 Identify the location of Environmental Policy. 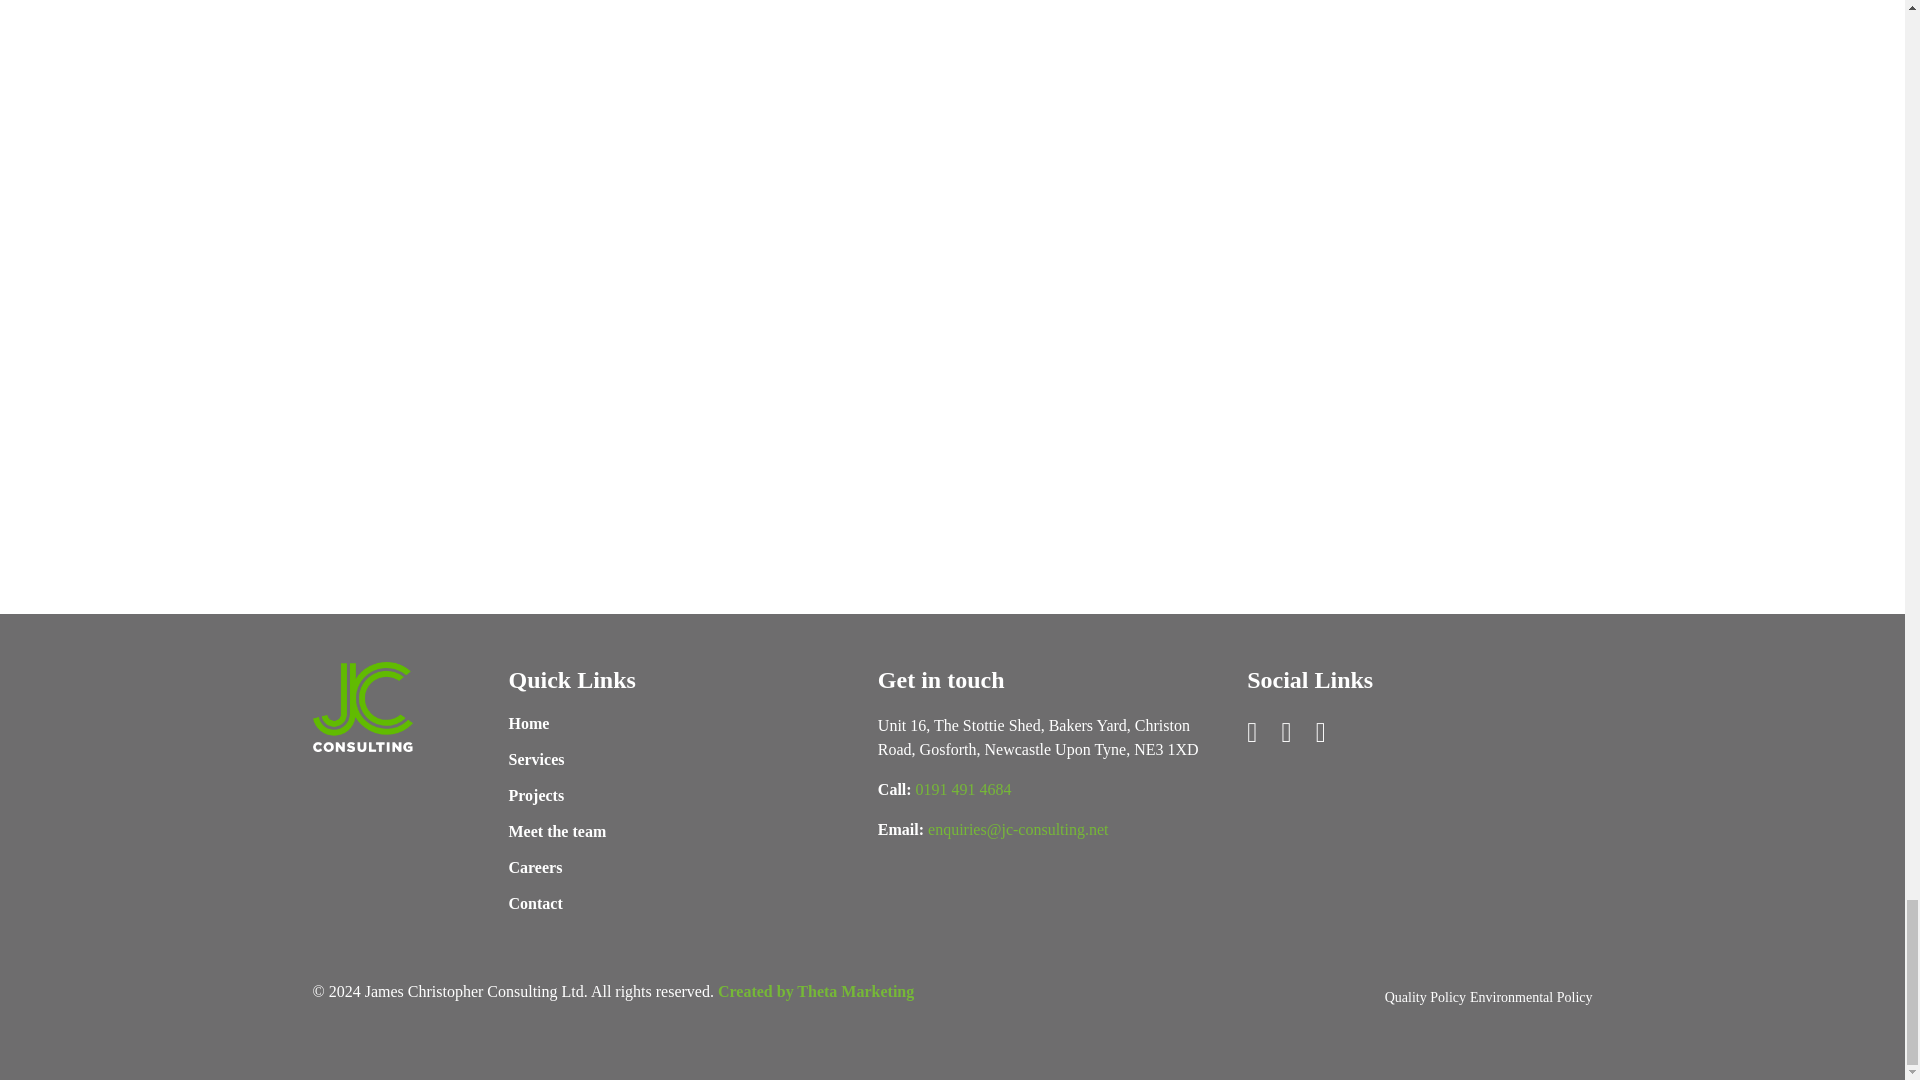
(1530, 998).